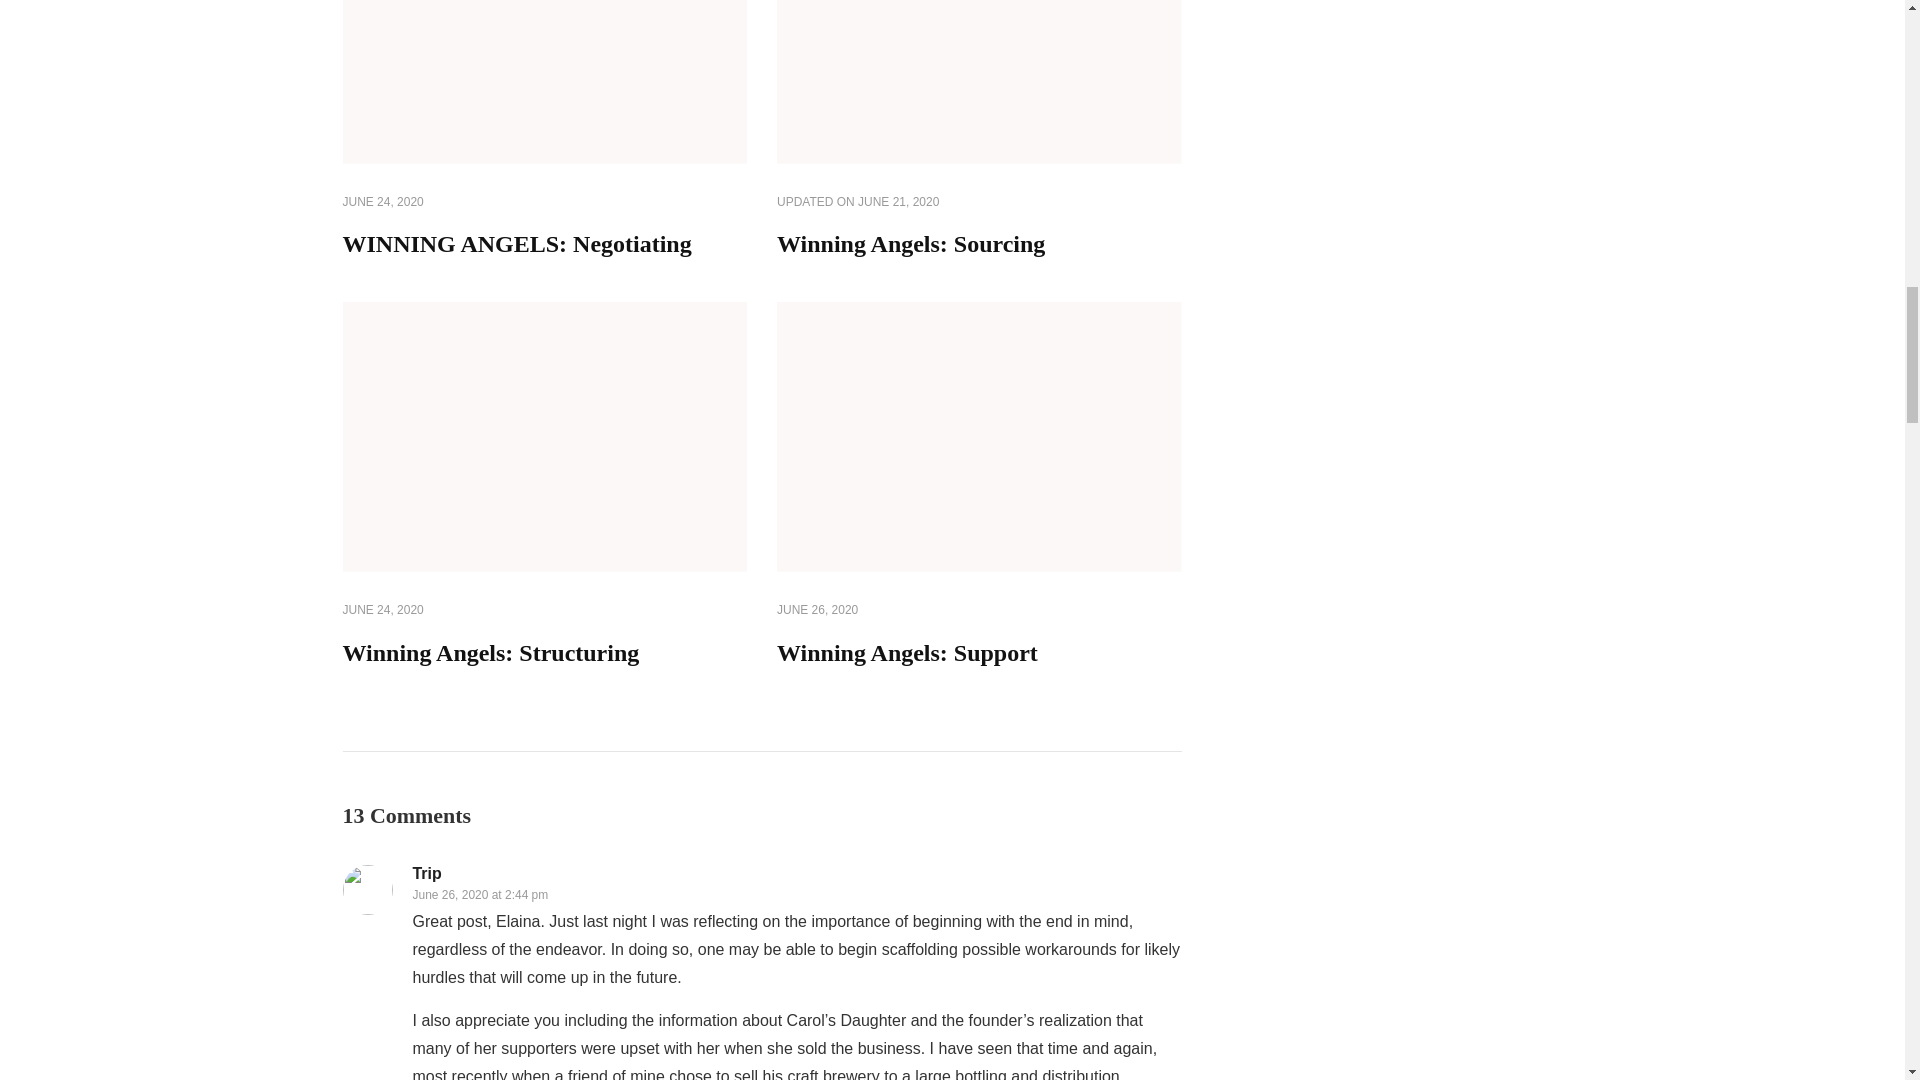  Describe the element at coordinates (898, 202) in the screenshot. I see `JUNE 21, 2020` at that location.